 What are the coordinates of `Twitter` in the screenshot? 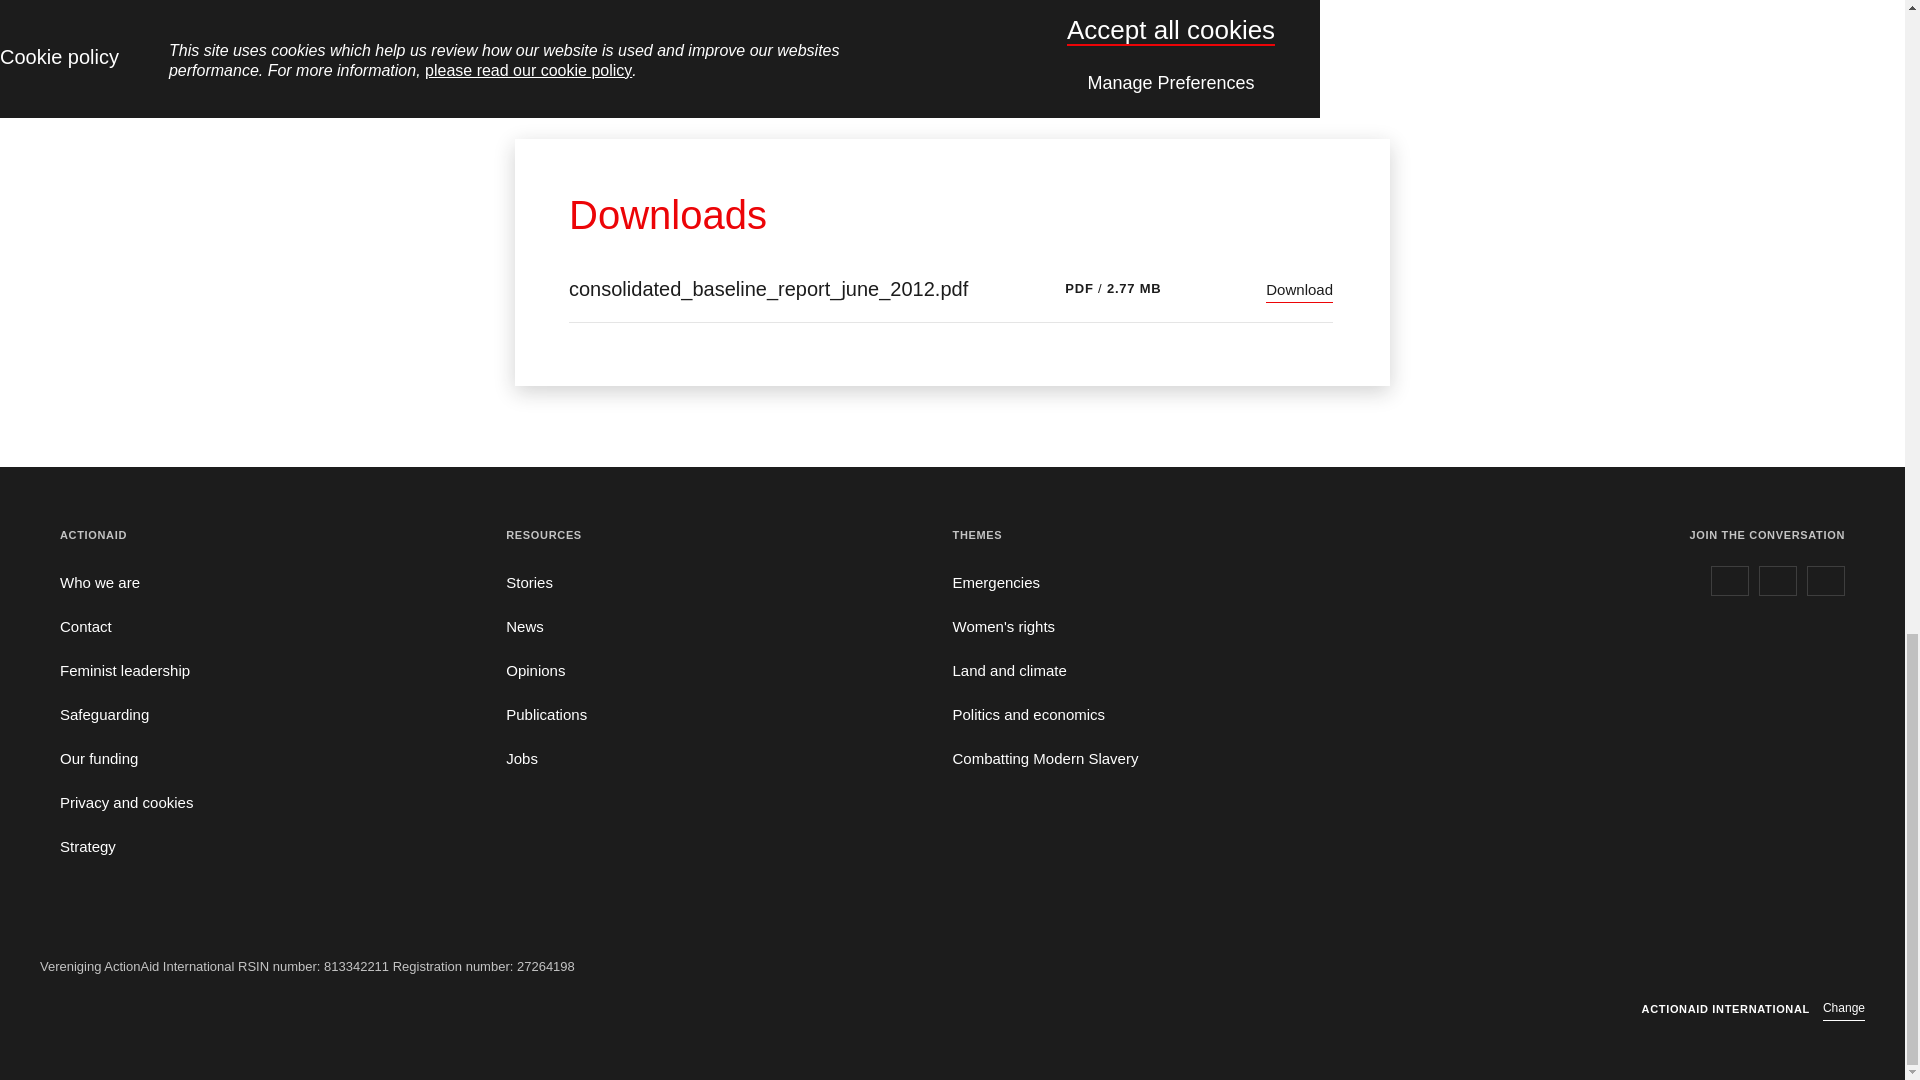 It's located at (1778, 580).